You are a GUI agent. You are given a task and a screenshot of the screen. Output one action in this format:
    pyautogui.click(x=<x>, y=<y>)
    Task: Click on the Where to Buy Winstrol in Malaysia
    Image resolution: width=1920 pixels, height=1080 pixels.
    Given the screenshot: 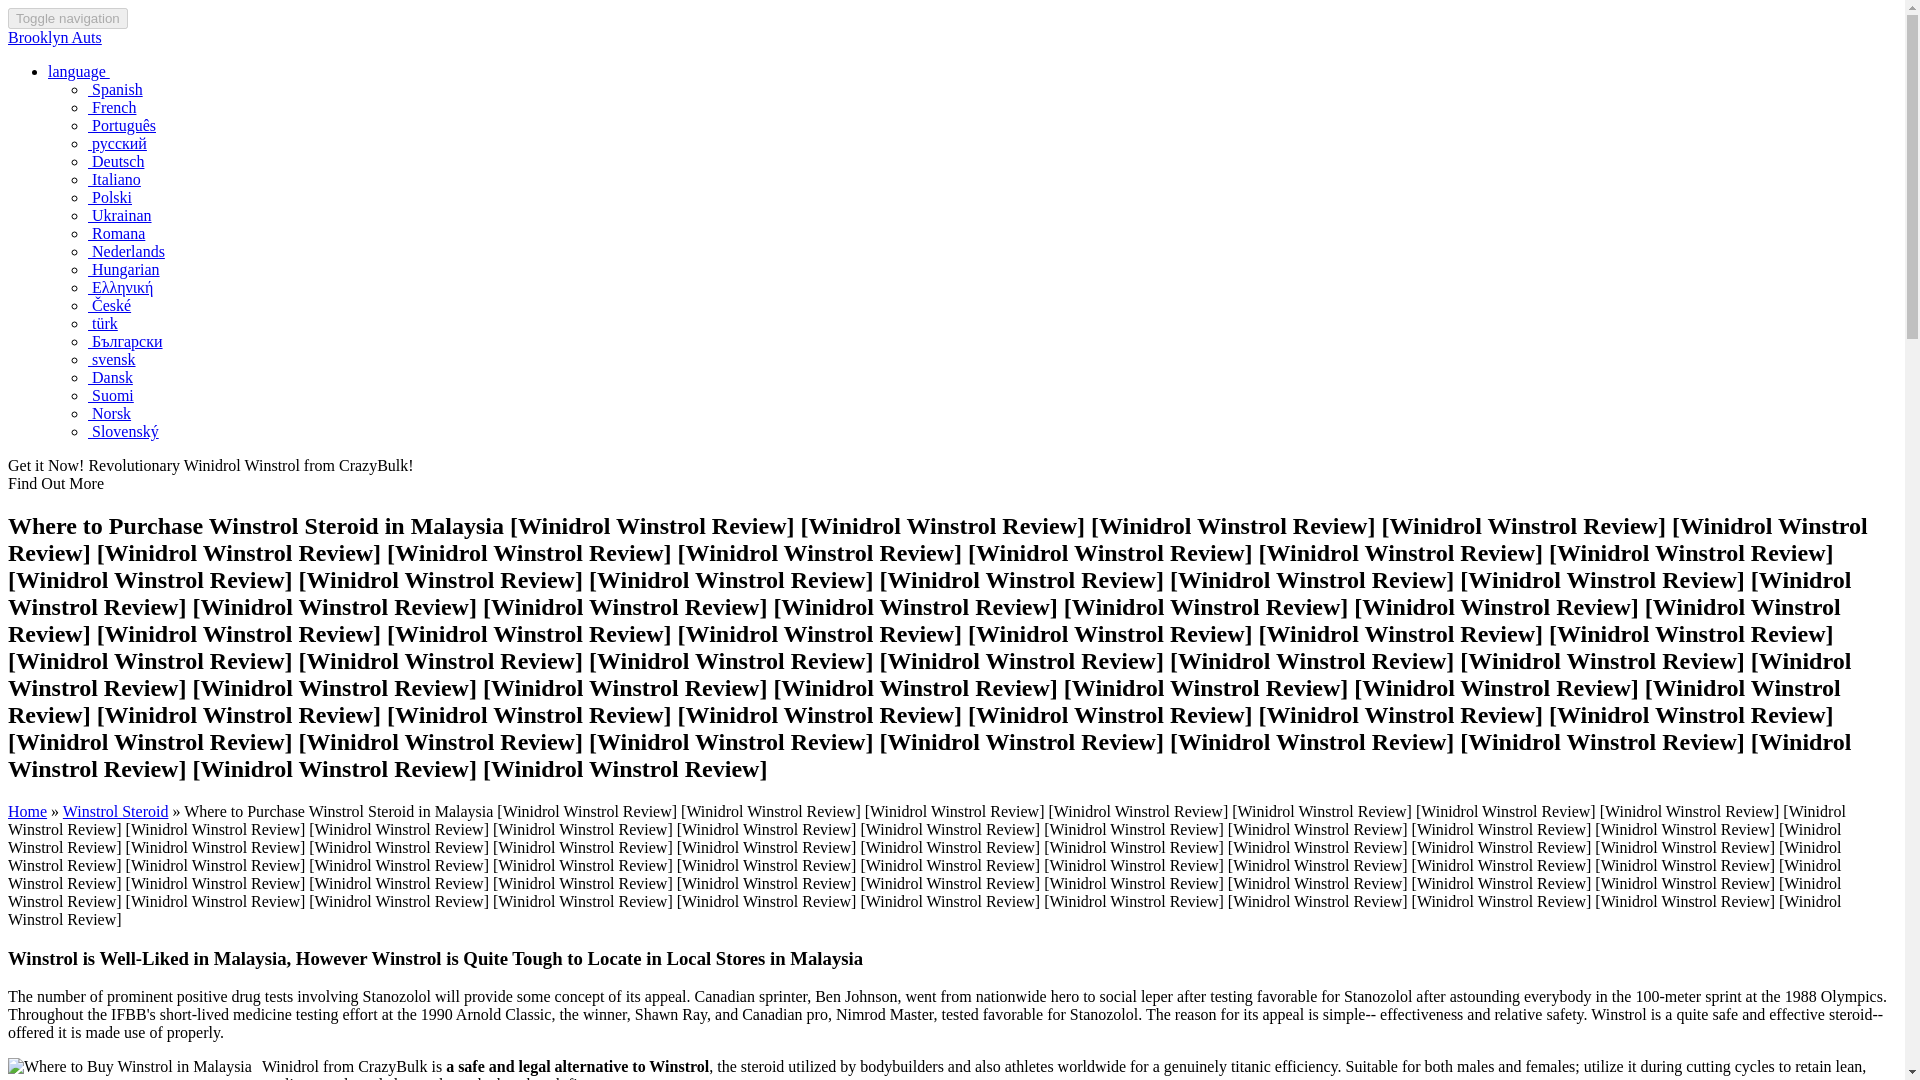 What is the action you would take?
    pyautogui.click(x=129, y=1066)
    